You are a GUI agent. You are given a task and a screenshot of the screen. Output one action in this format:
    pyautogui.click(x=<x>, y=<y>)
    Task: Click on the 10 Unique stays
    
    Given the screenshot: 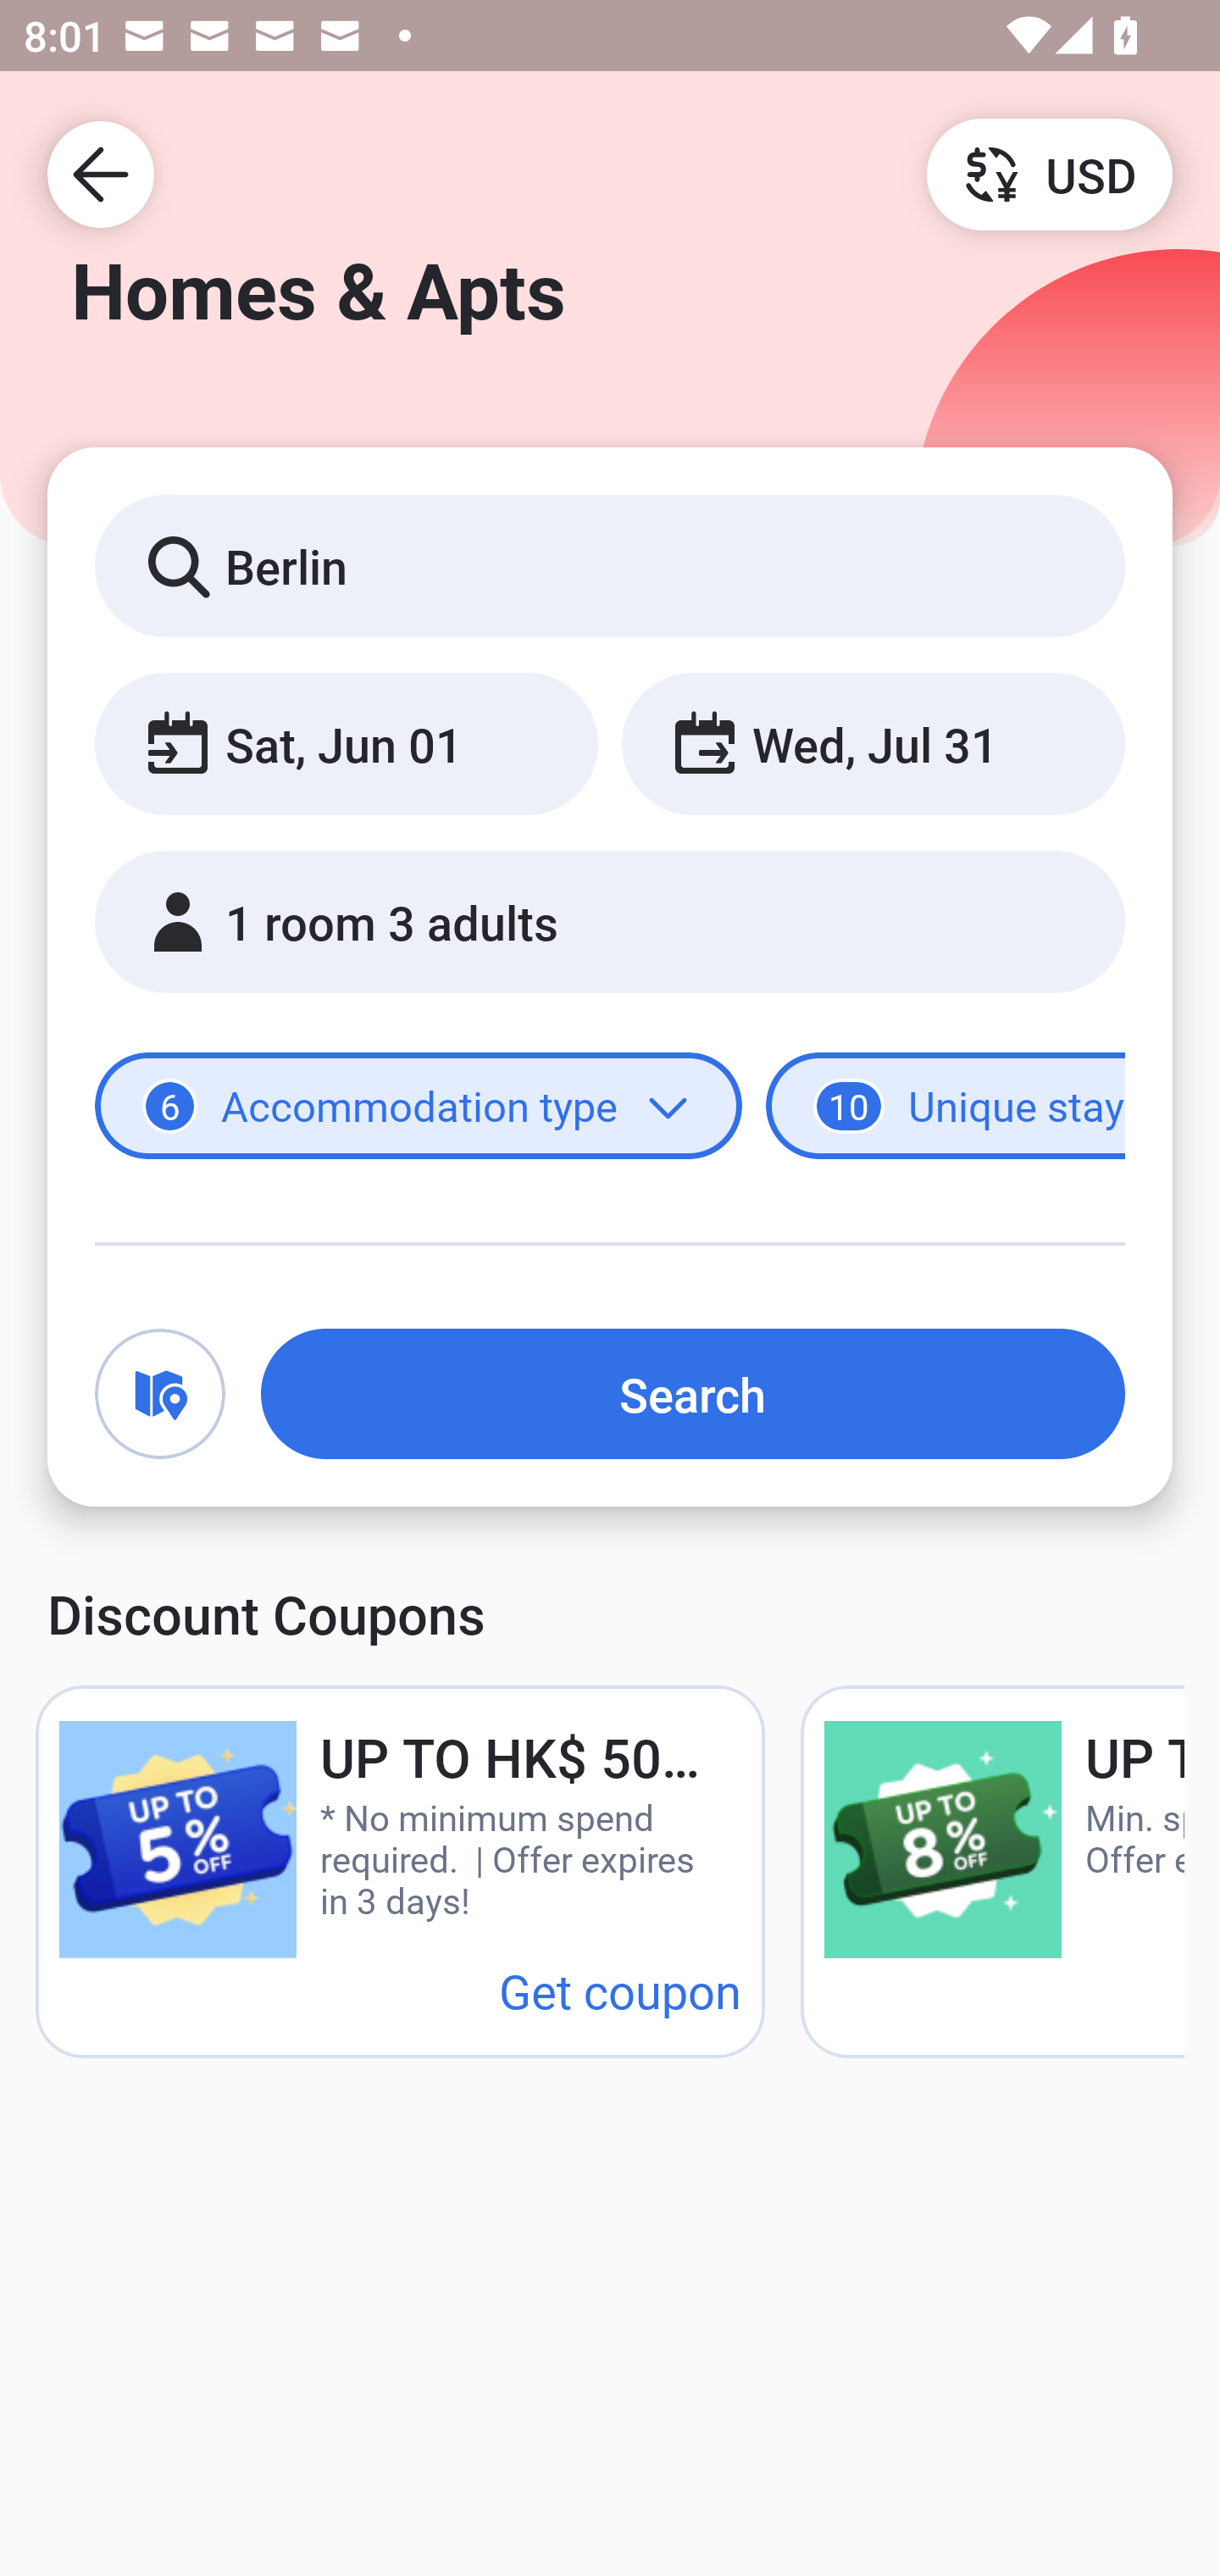 What is the action you would take?
    pyautogui.click(x=945, y=1107)
    